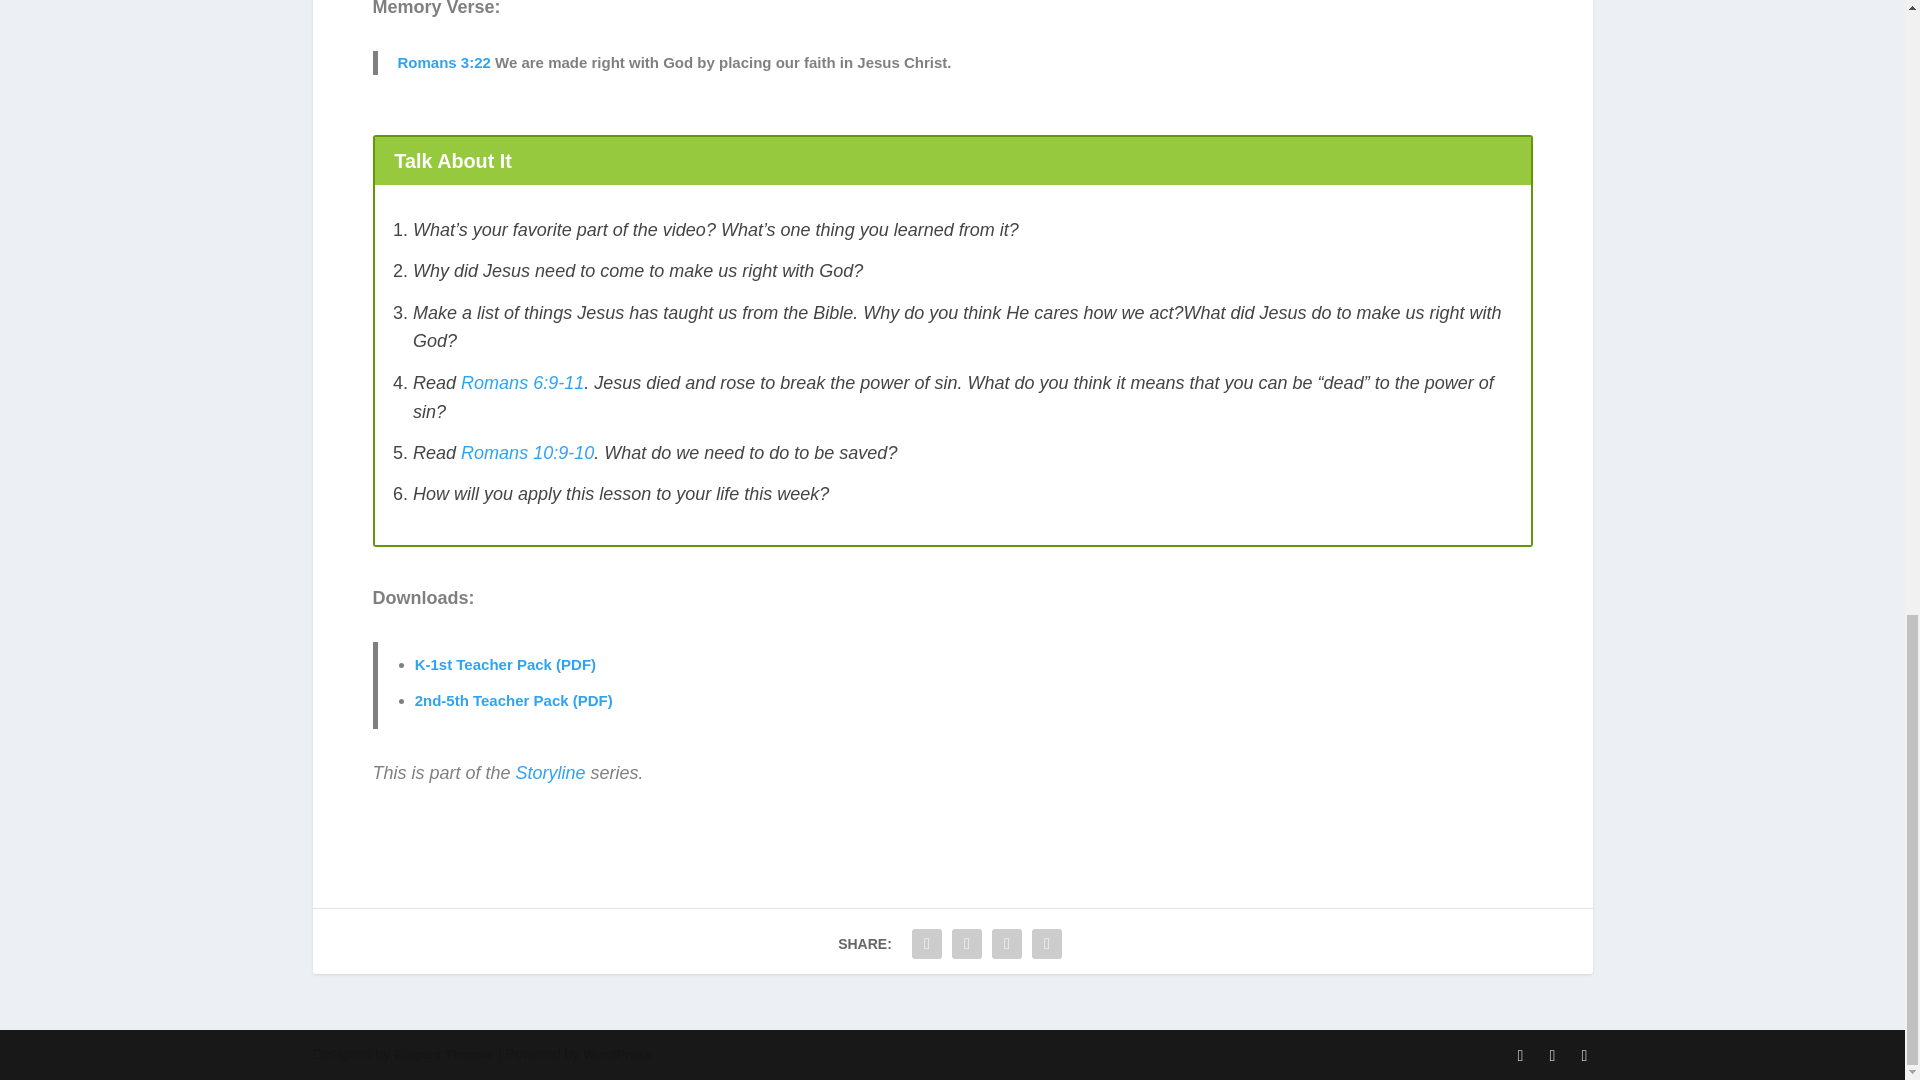  I want to click on Romans 10:9-10, so click(526, 452).